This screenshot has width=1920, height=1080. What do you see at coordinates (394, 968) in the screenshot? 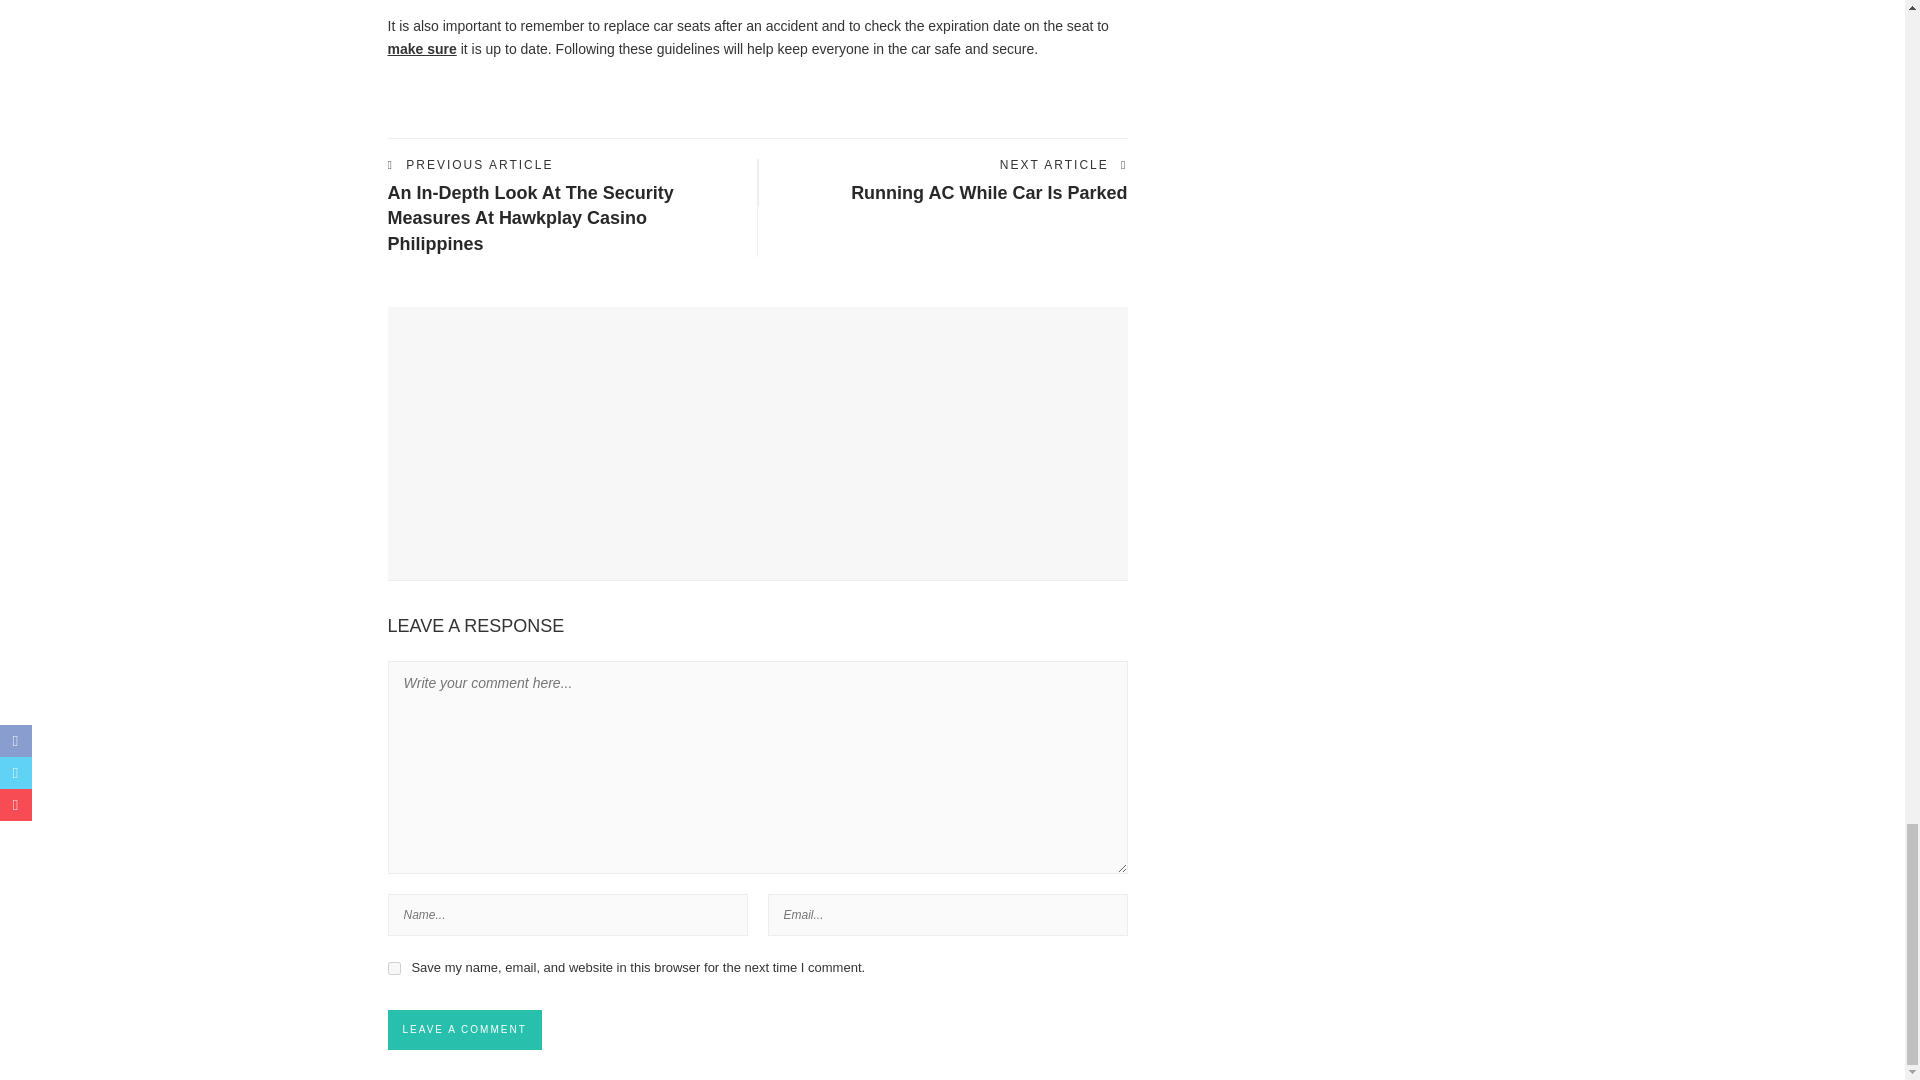
I see `yes` at bounding box center [394, 968].